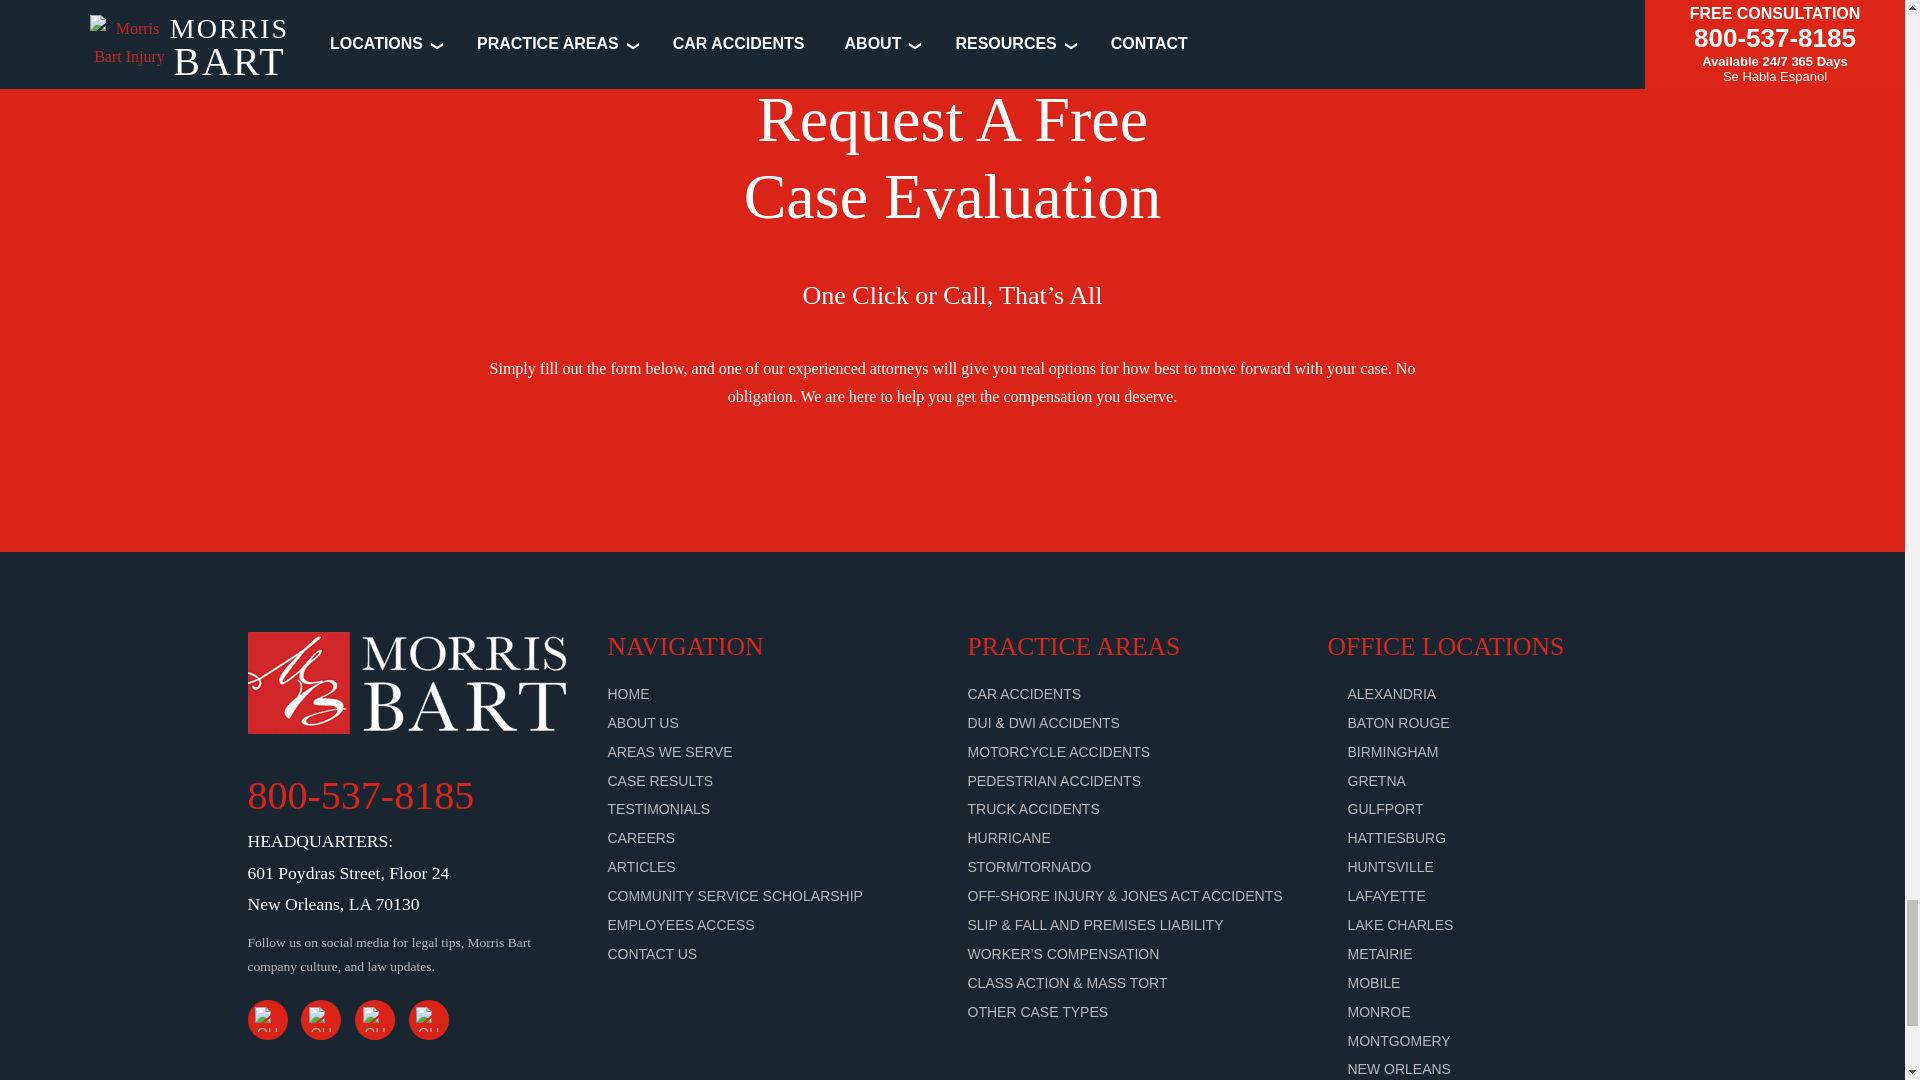  What do you see at coordinates (659, 808) in the screenshot?
I see `Testimonials` at bounding box center [659, 808].